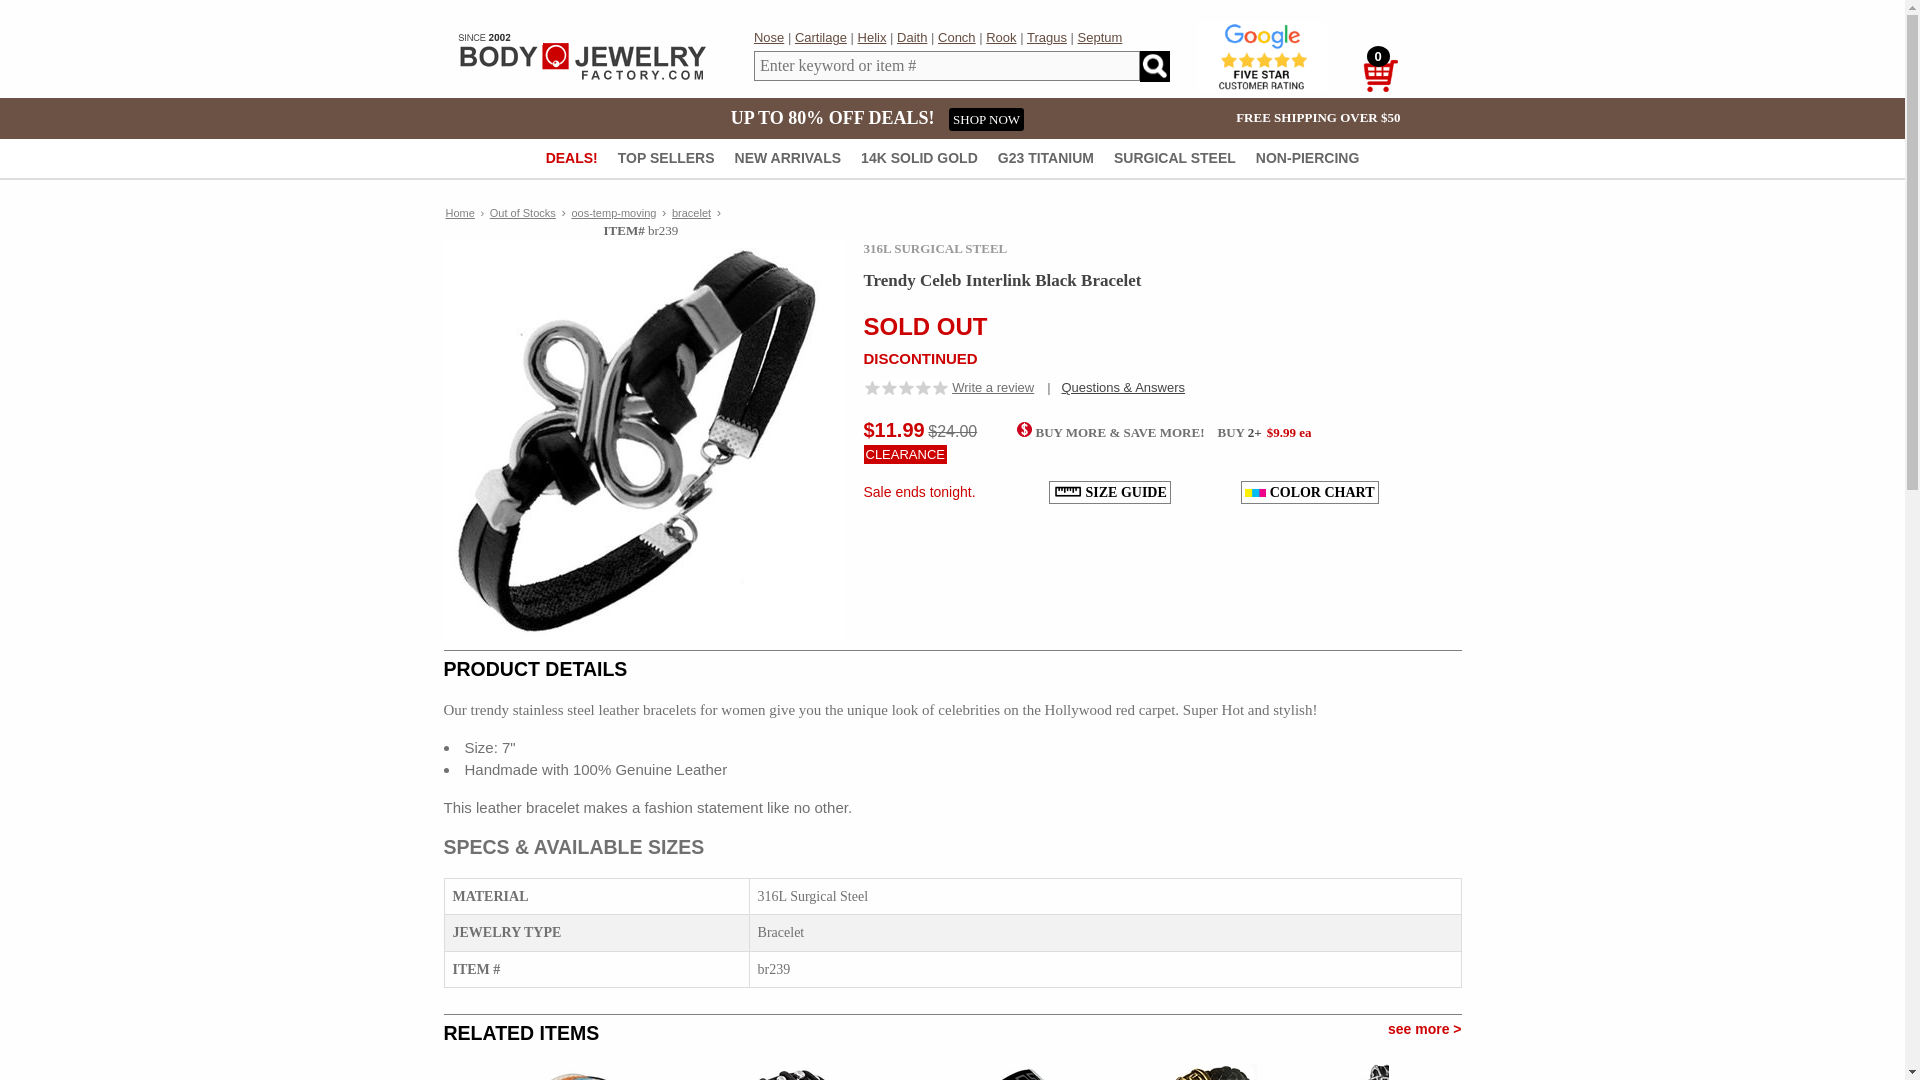  I want to click on Nose, so click(768, 38).